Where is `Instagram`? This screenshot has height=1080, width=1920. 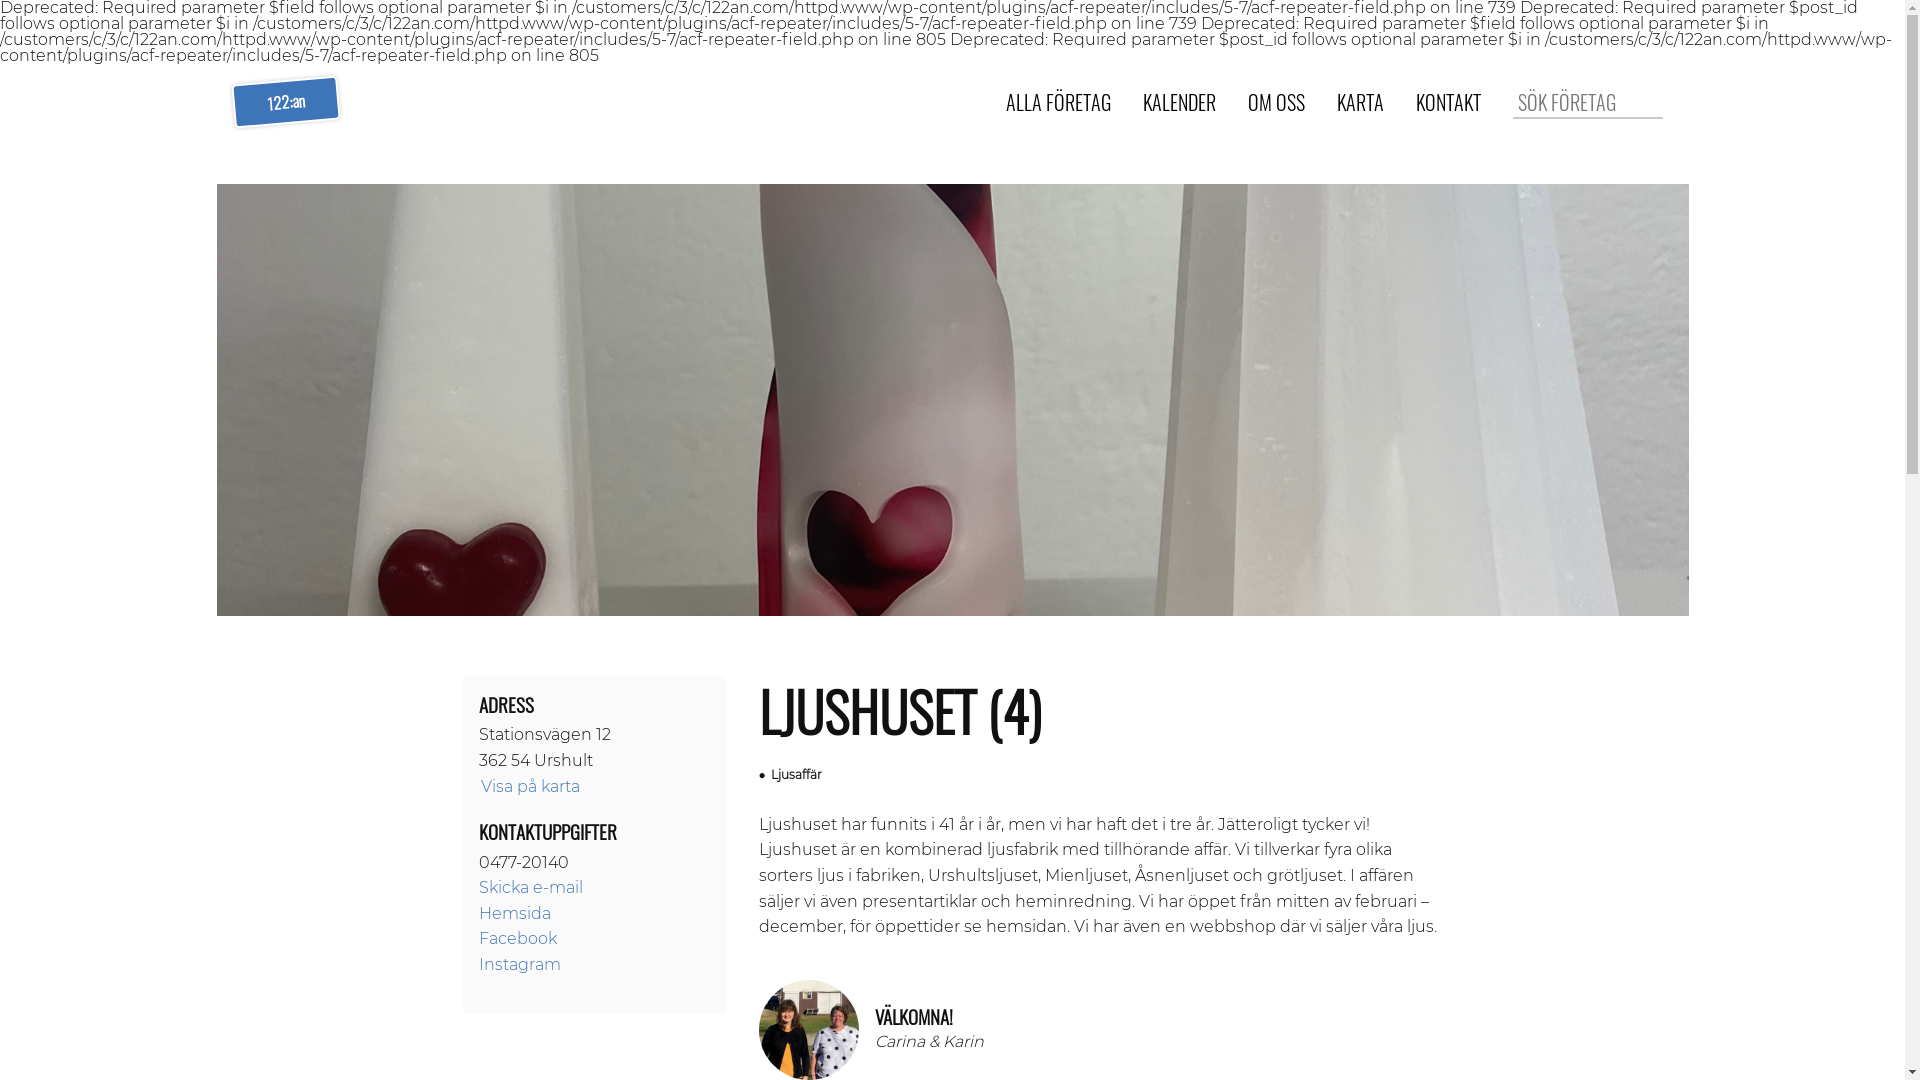
Instagram is located at coordinates (519, 964).